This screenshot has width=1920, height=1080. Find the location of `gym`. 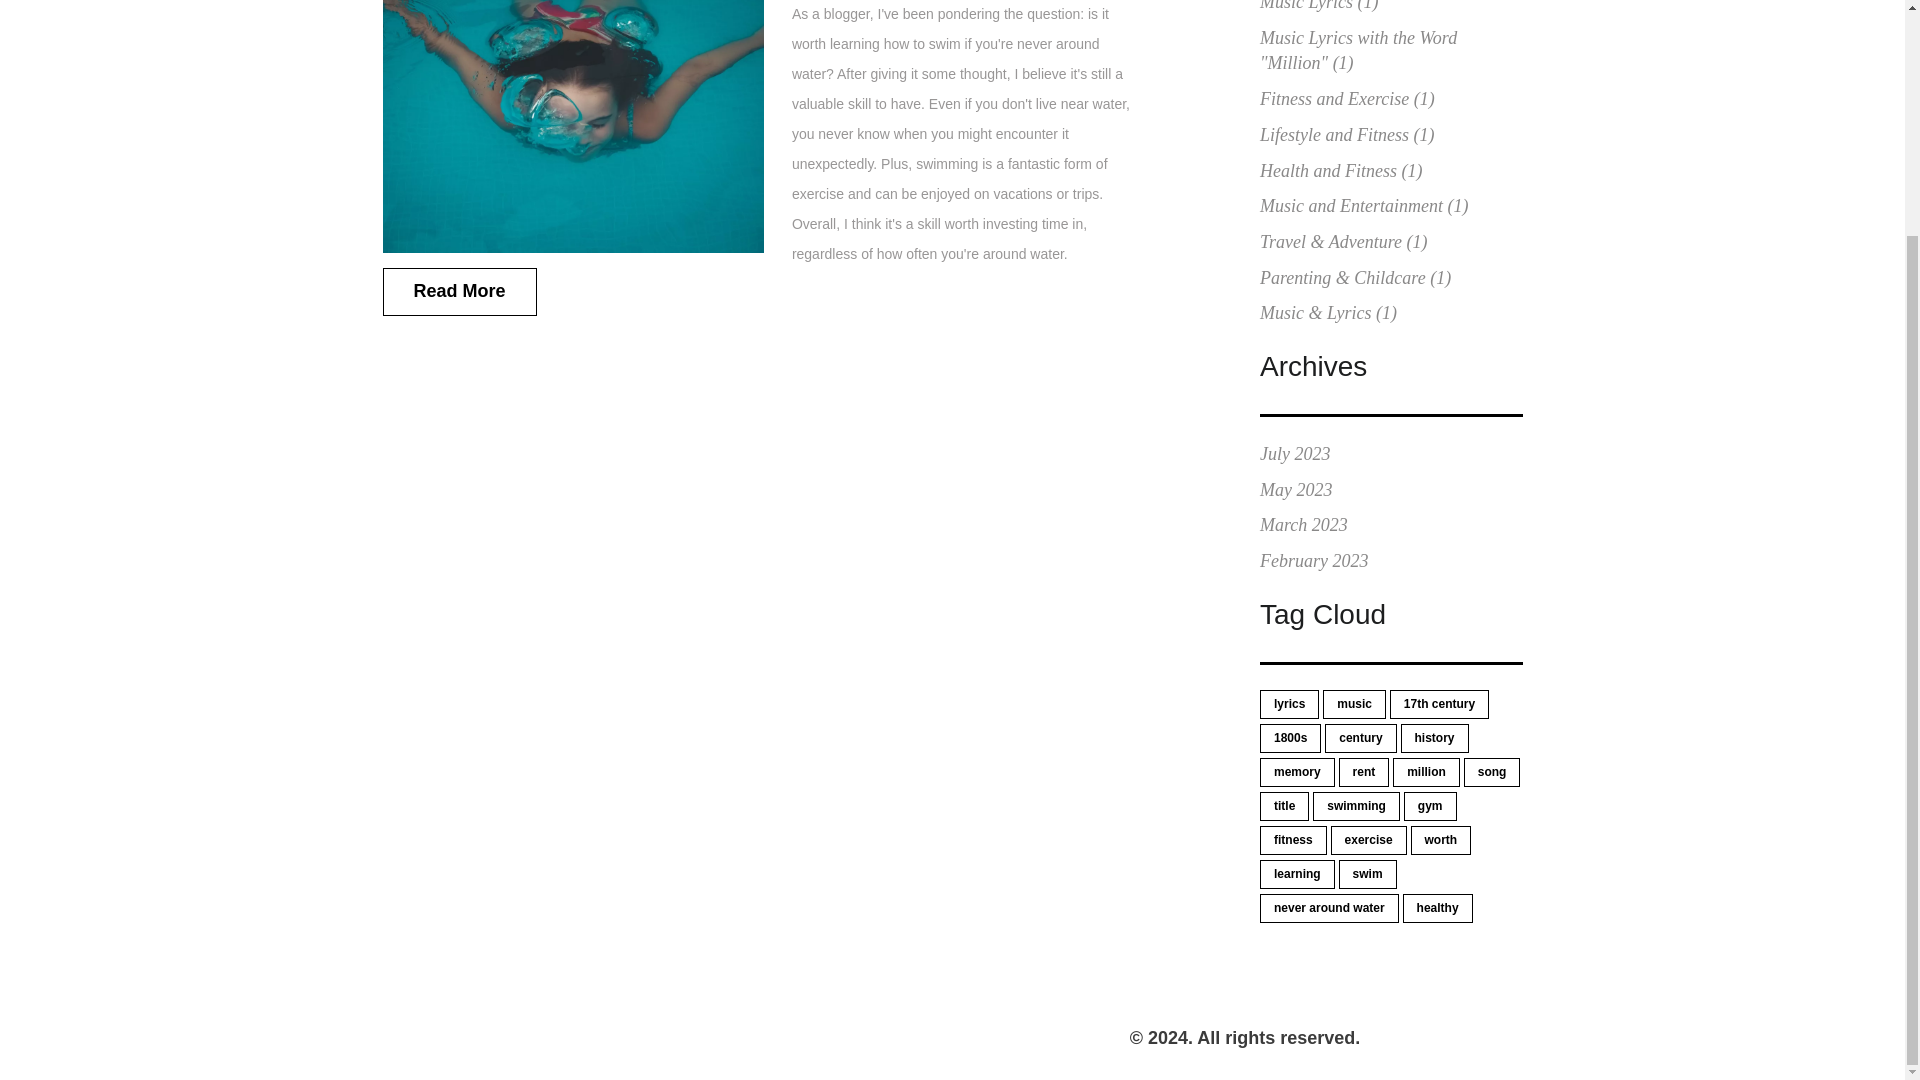

gym is located at coordinates (1430, 806).